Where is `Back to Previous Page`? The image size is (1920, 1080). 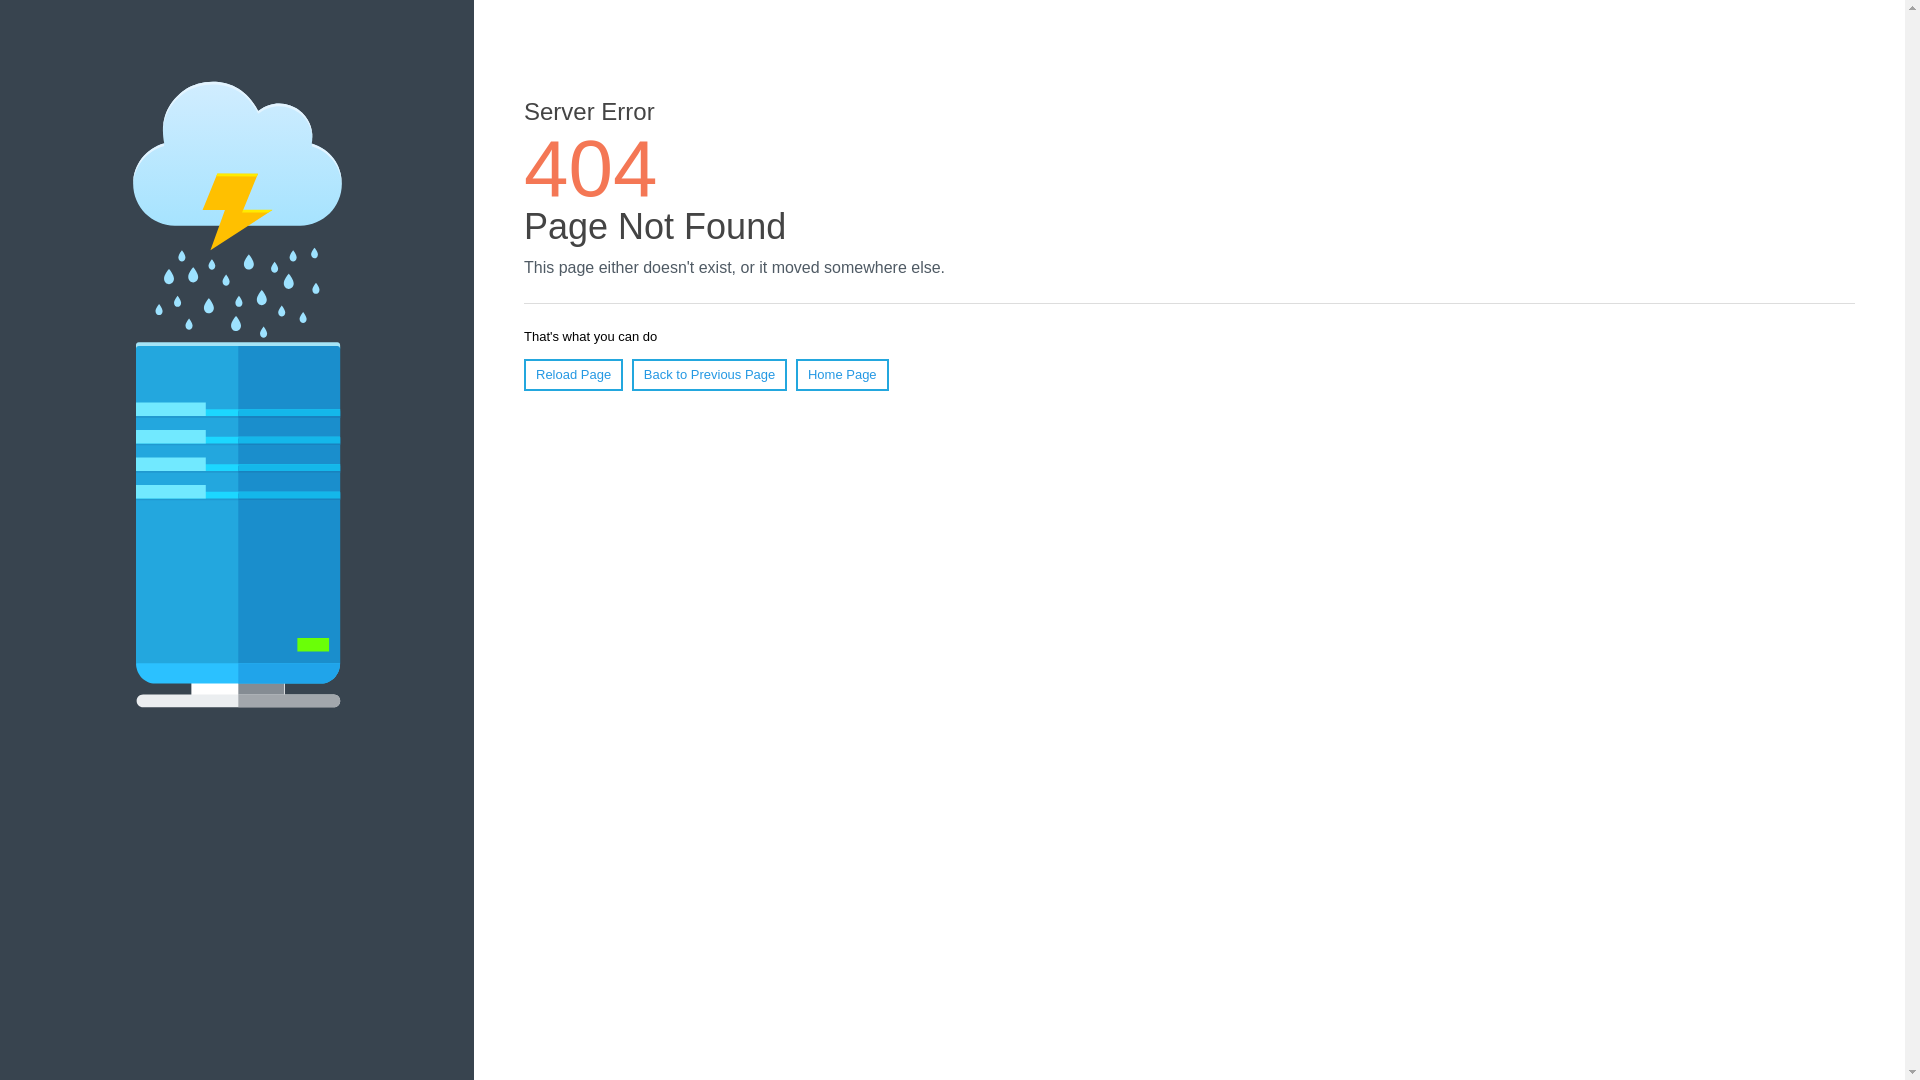
Back to Previous Page is located at coordinates (710, 375).